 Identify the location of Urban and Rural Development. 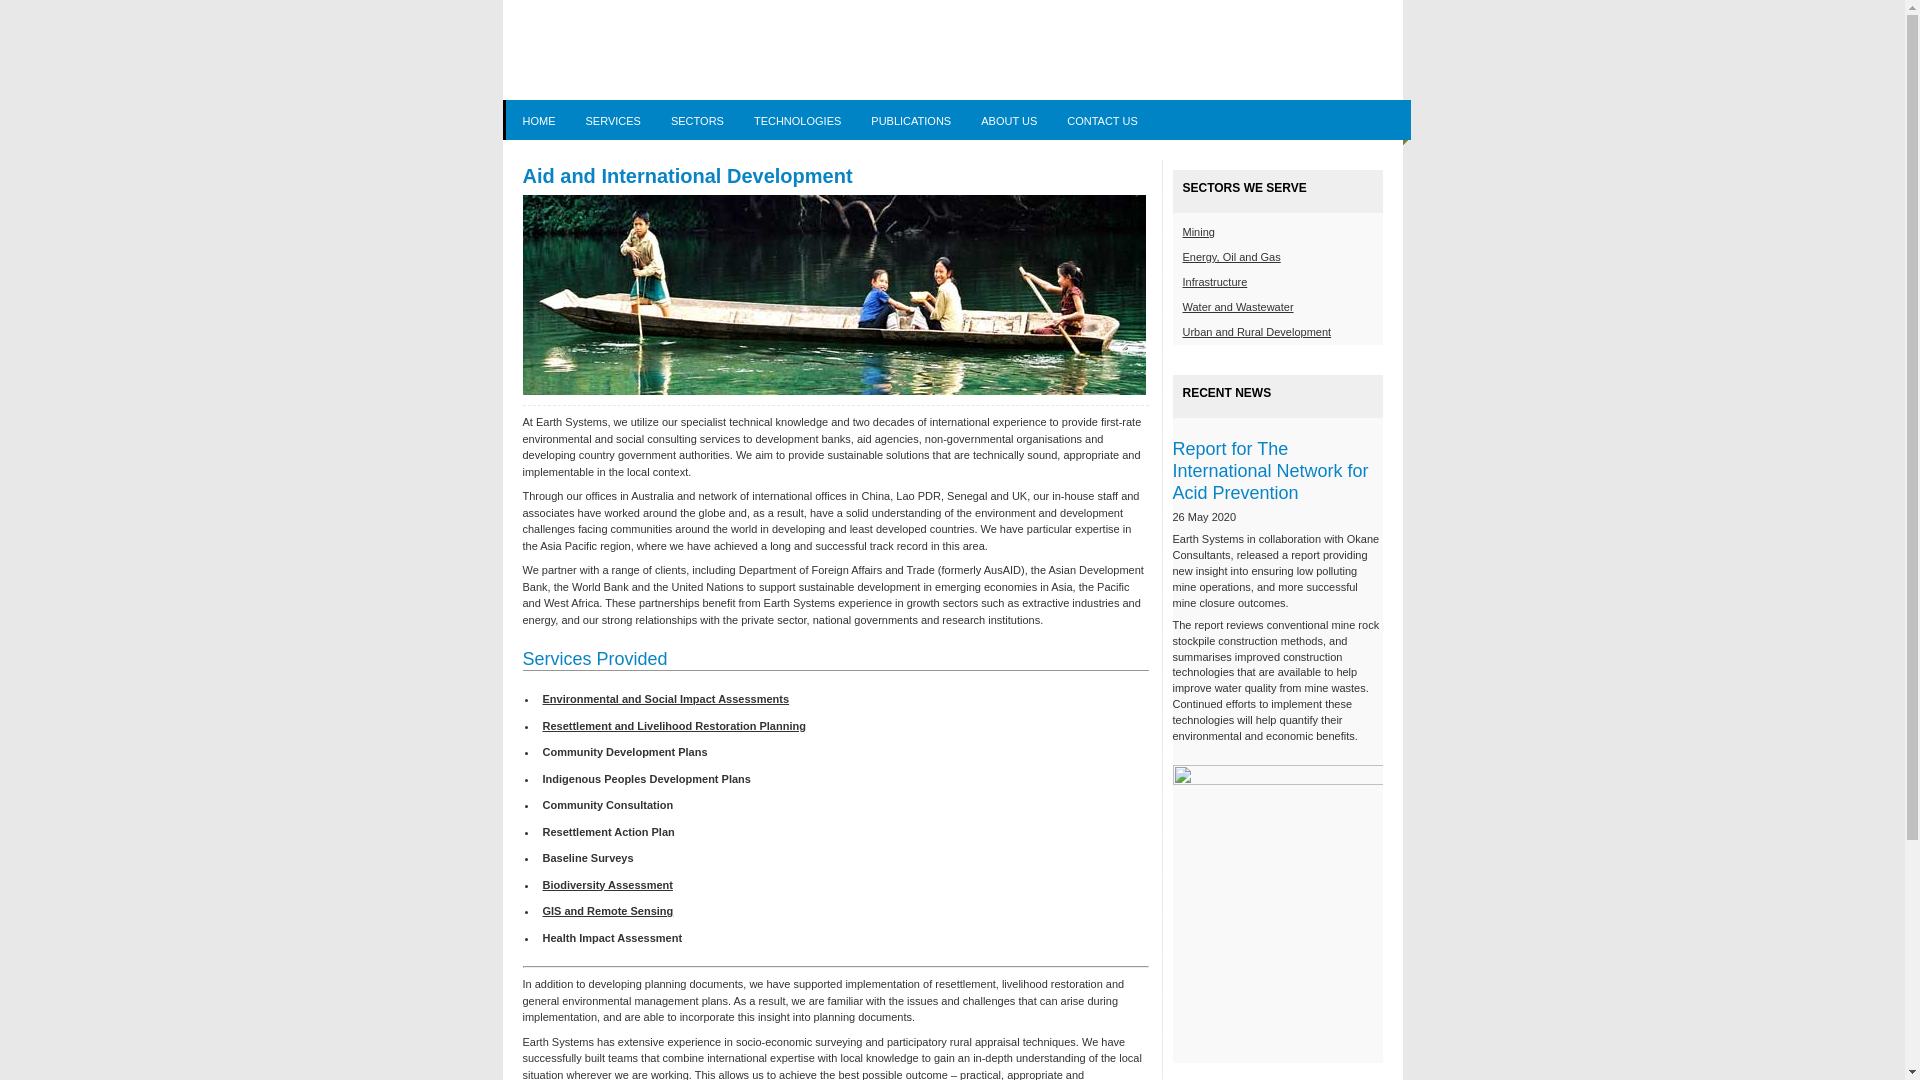
(1256, 332).